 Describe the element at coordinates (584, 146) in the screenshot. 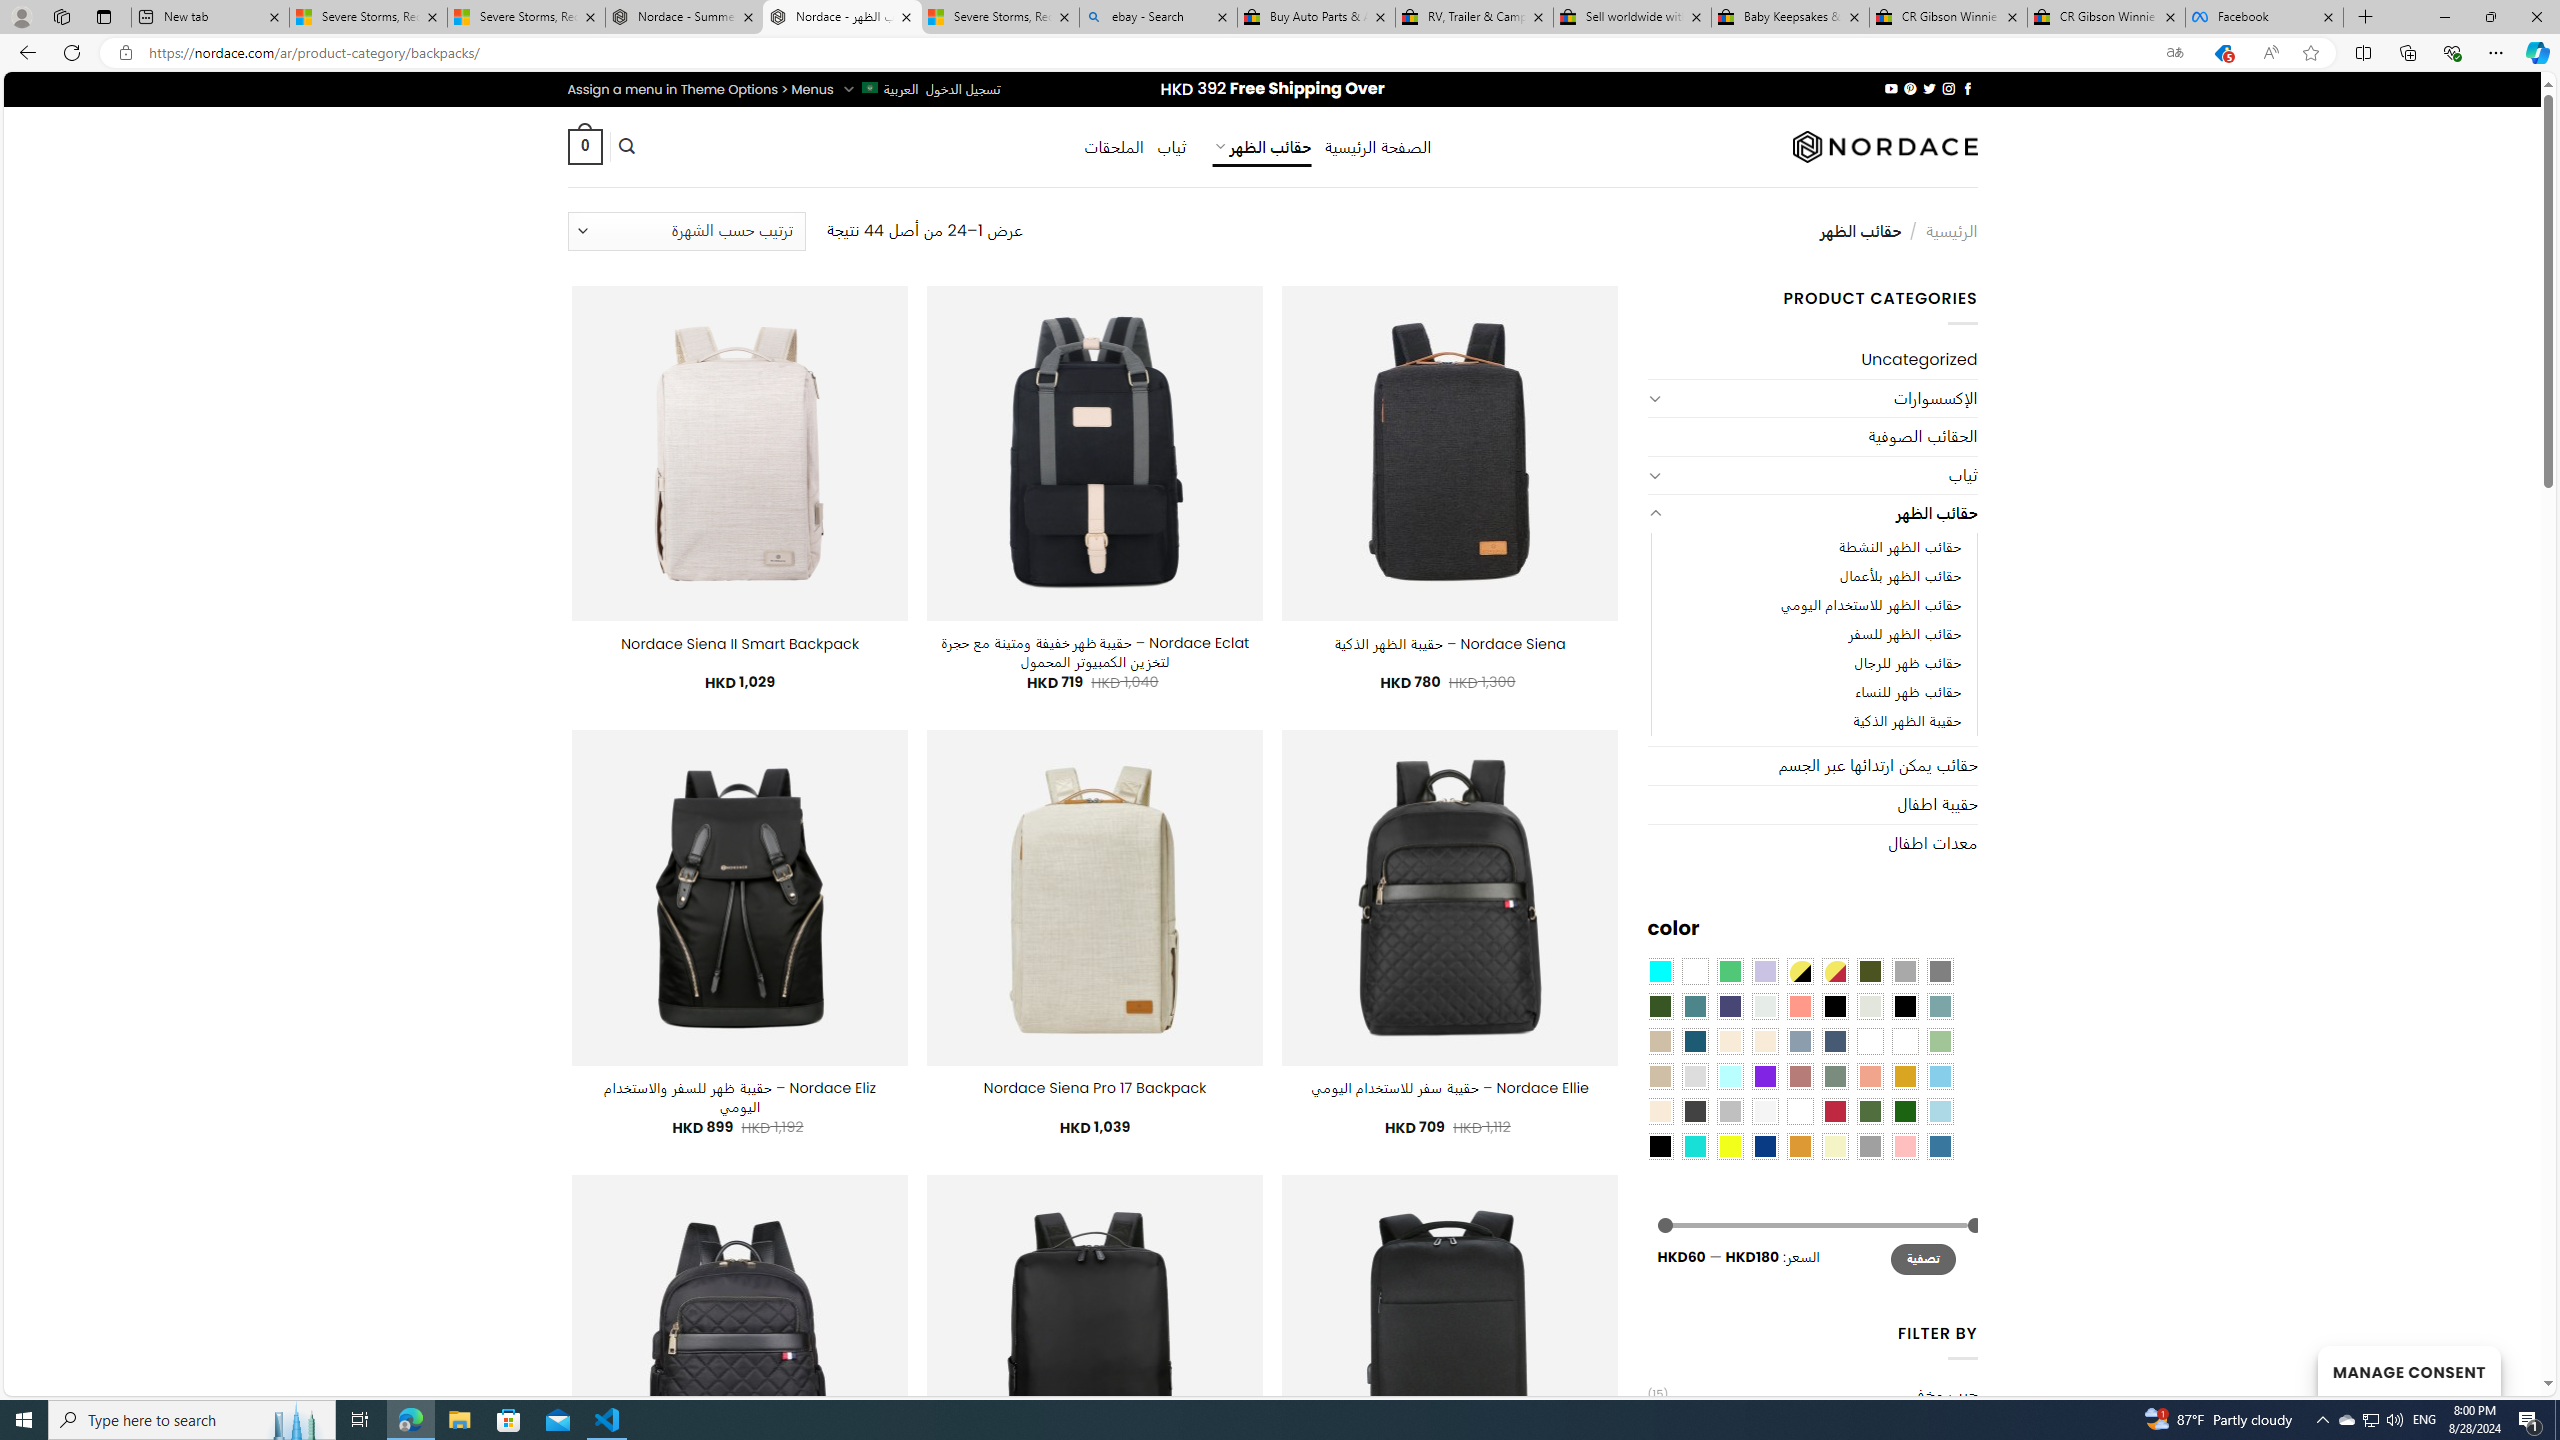

I see `  0  ` at that location.